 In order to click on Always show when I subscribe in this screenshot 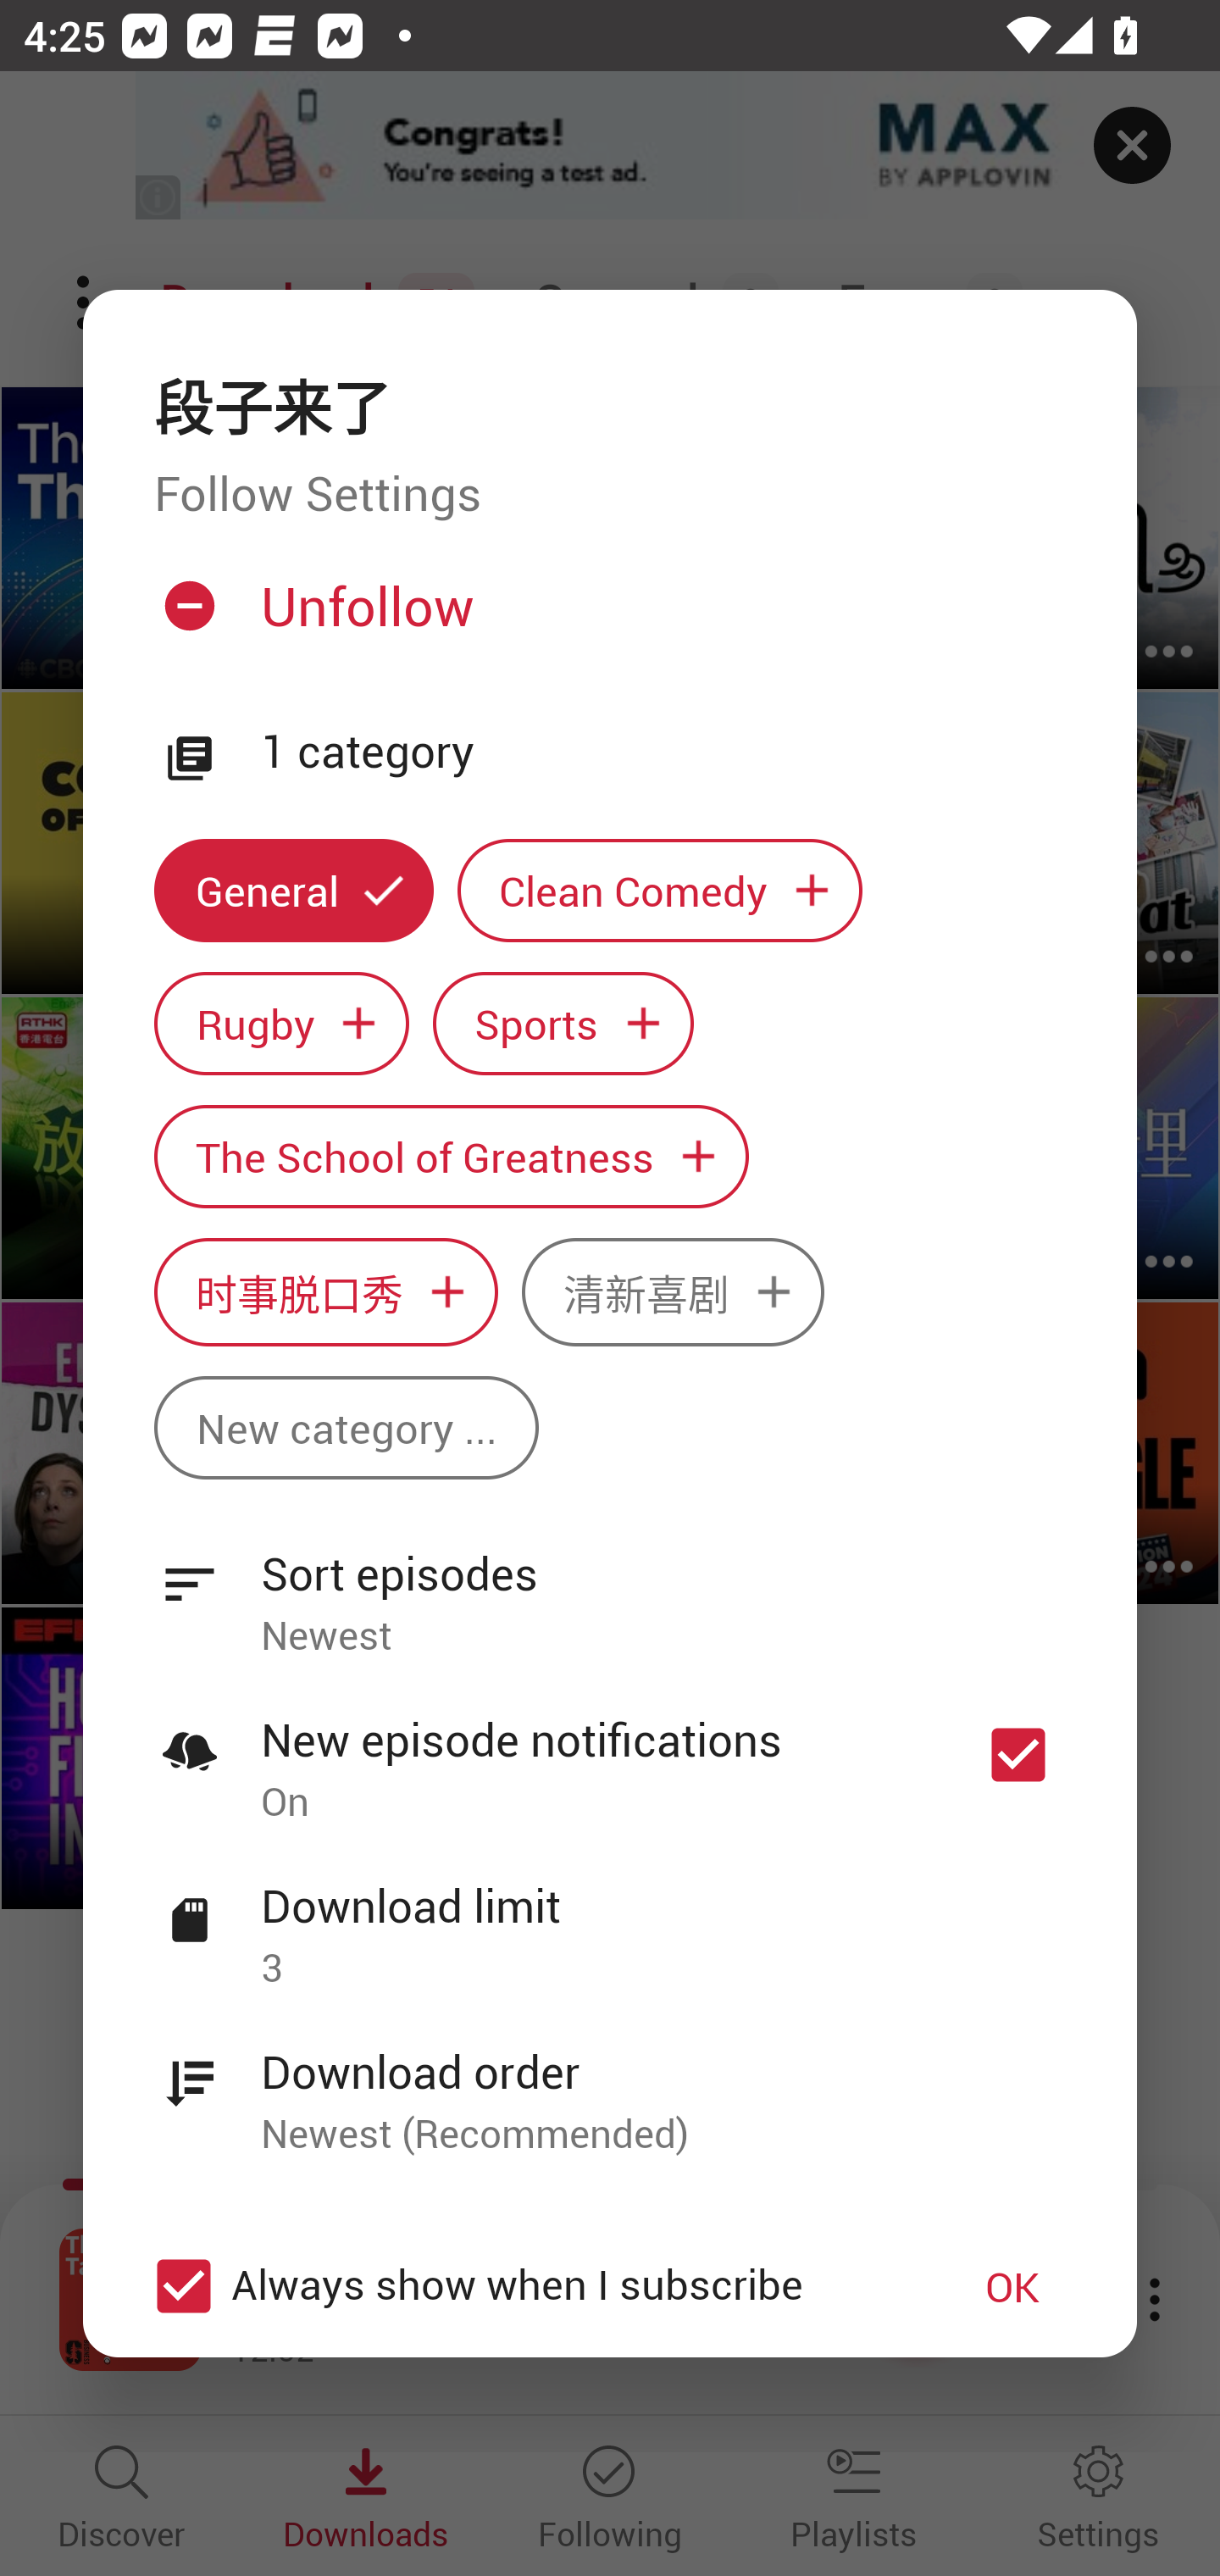, I will do `click(527, 2286)`.